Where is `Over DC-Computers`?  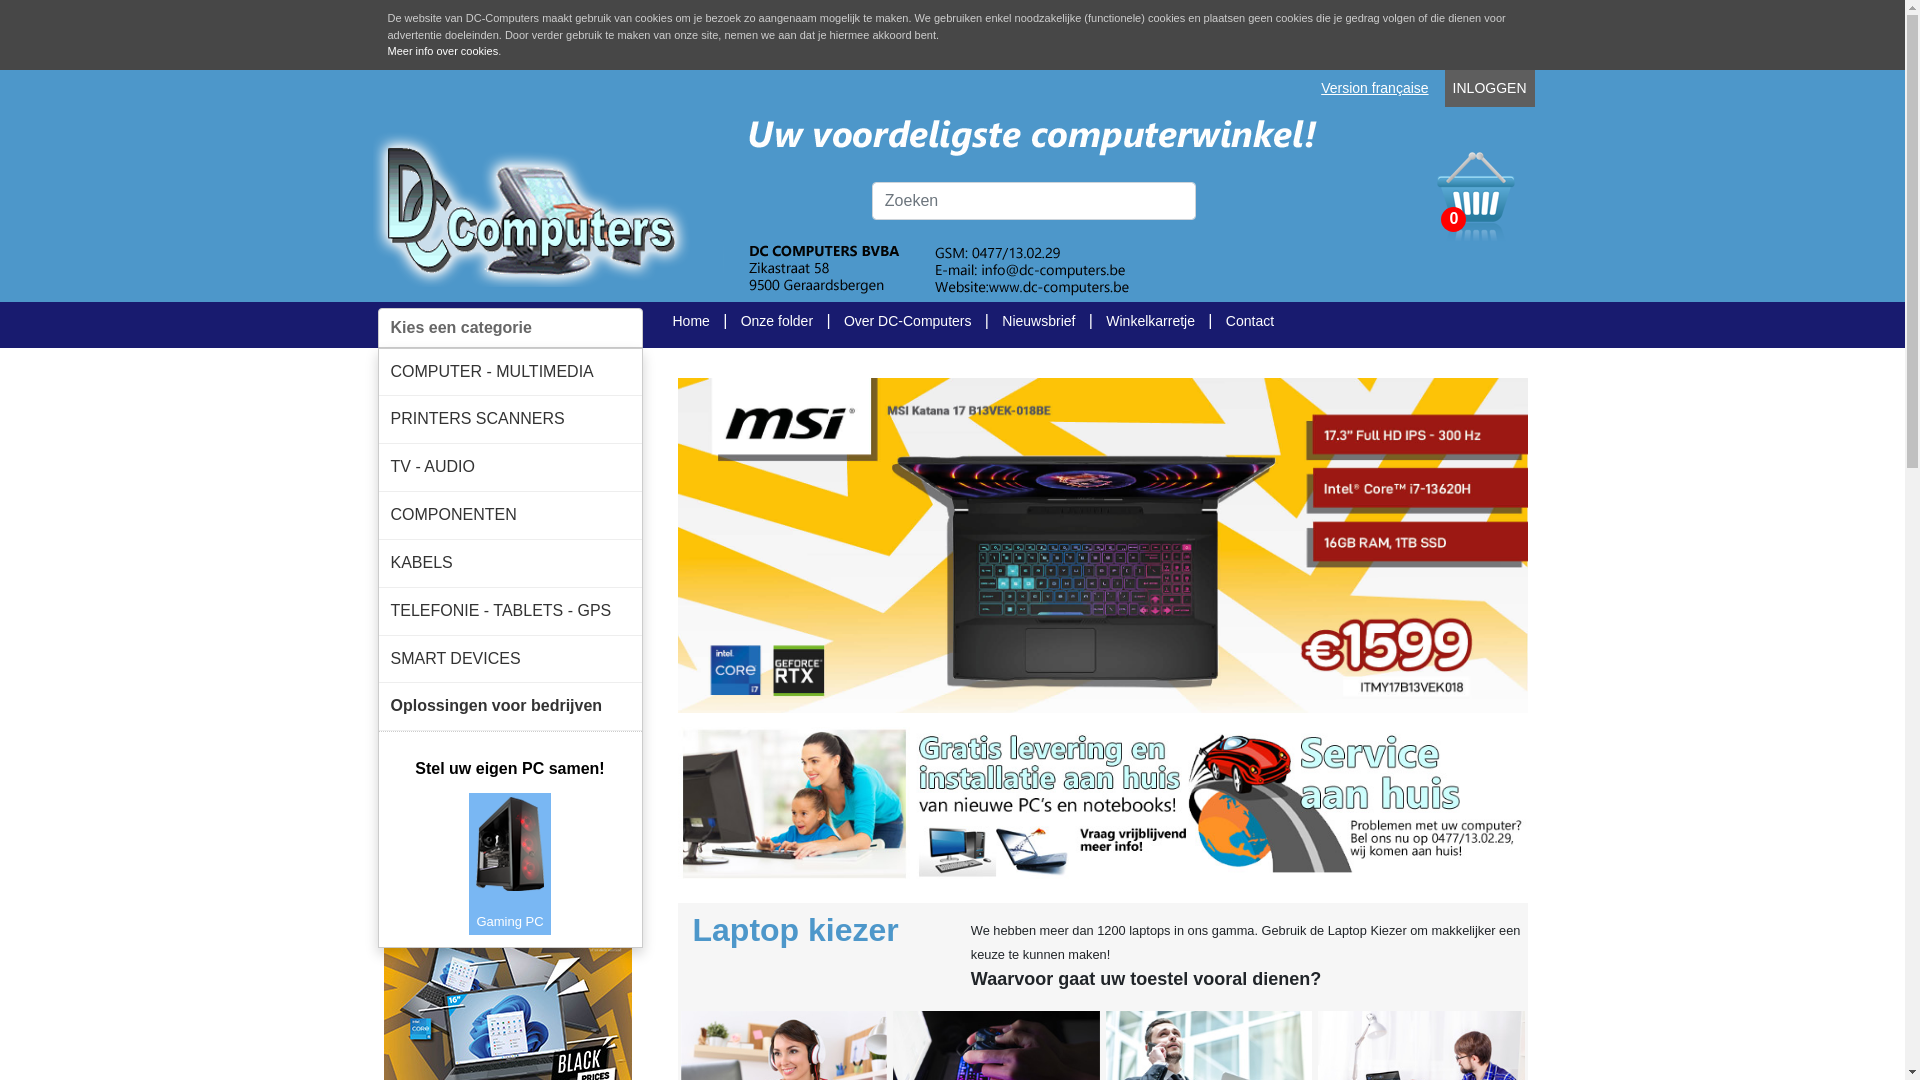
Over DC-Computers is located at coordinates (908, 320).